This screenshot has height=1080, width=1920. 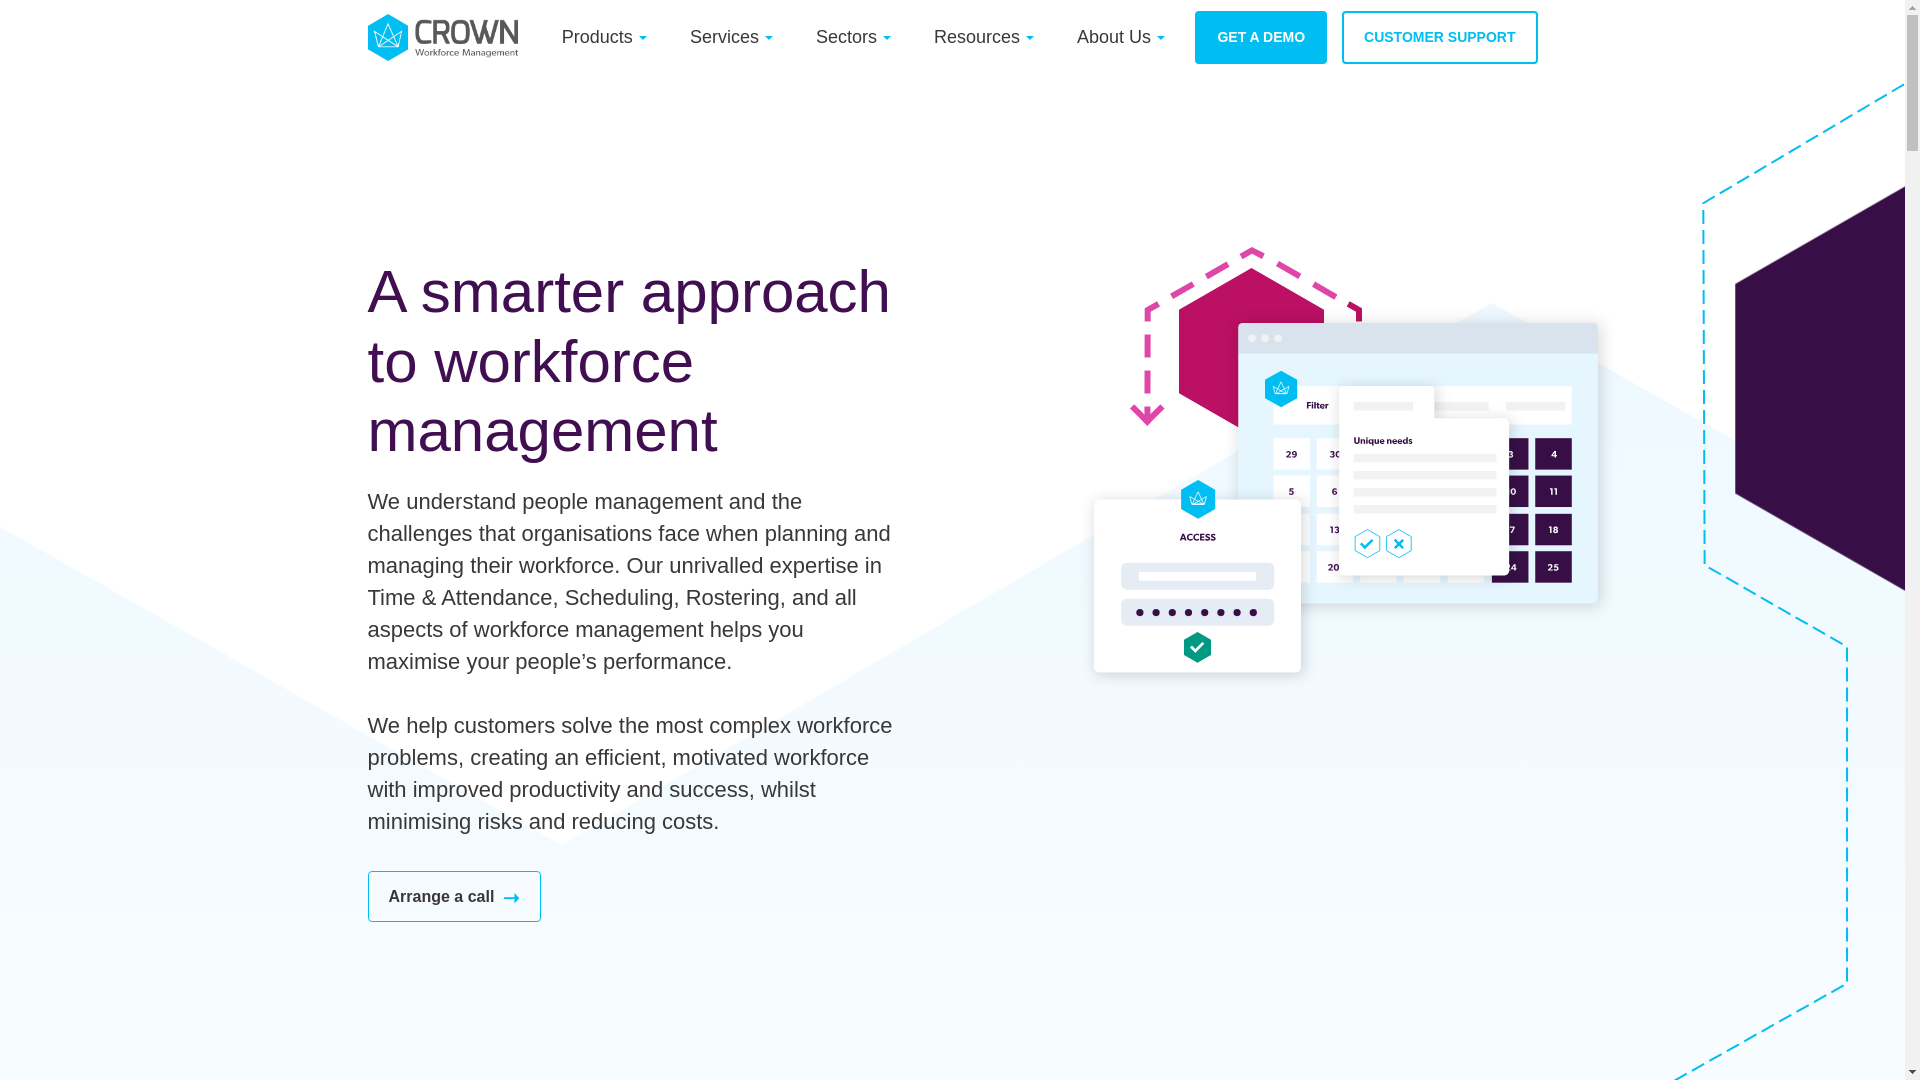 I want to click on Sectors, so click(x=846, y=37).